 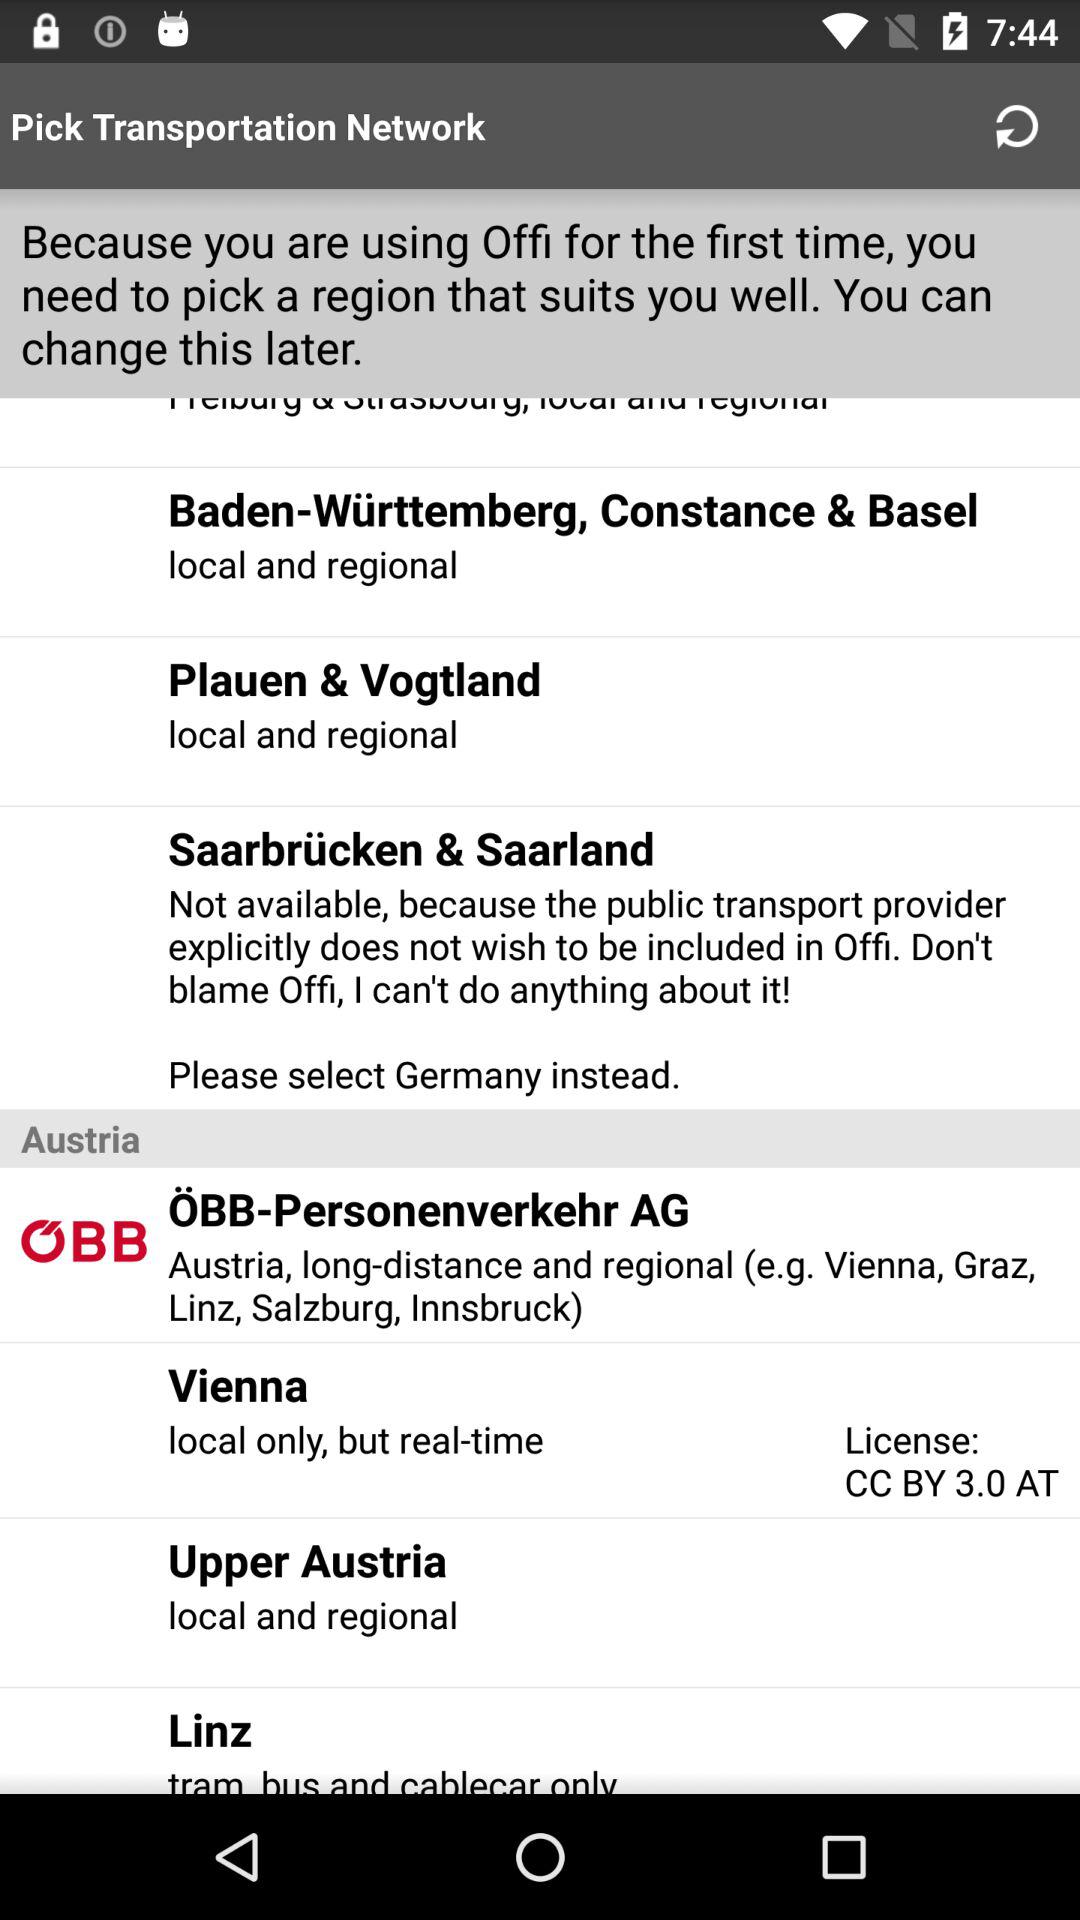 I want to click on click on the refresh button, so click(x=1016, y=126).